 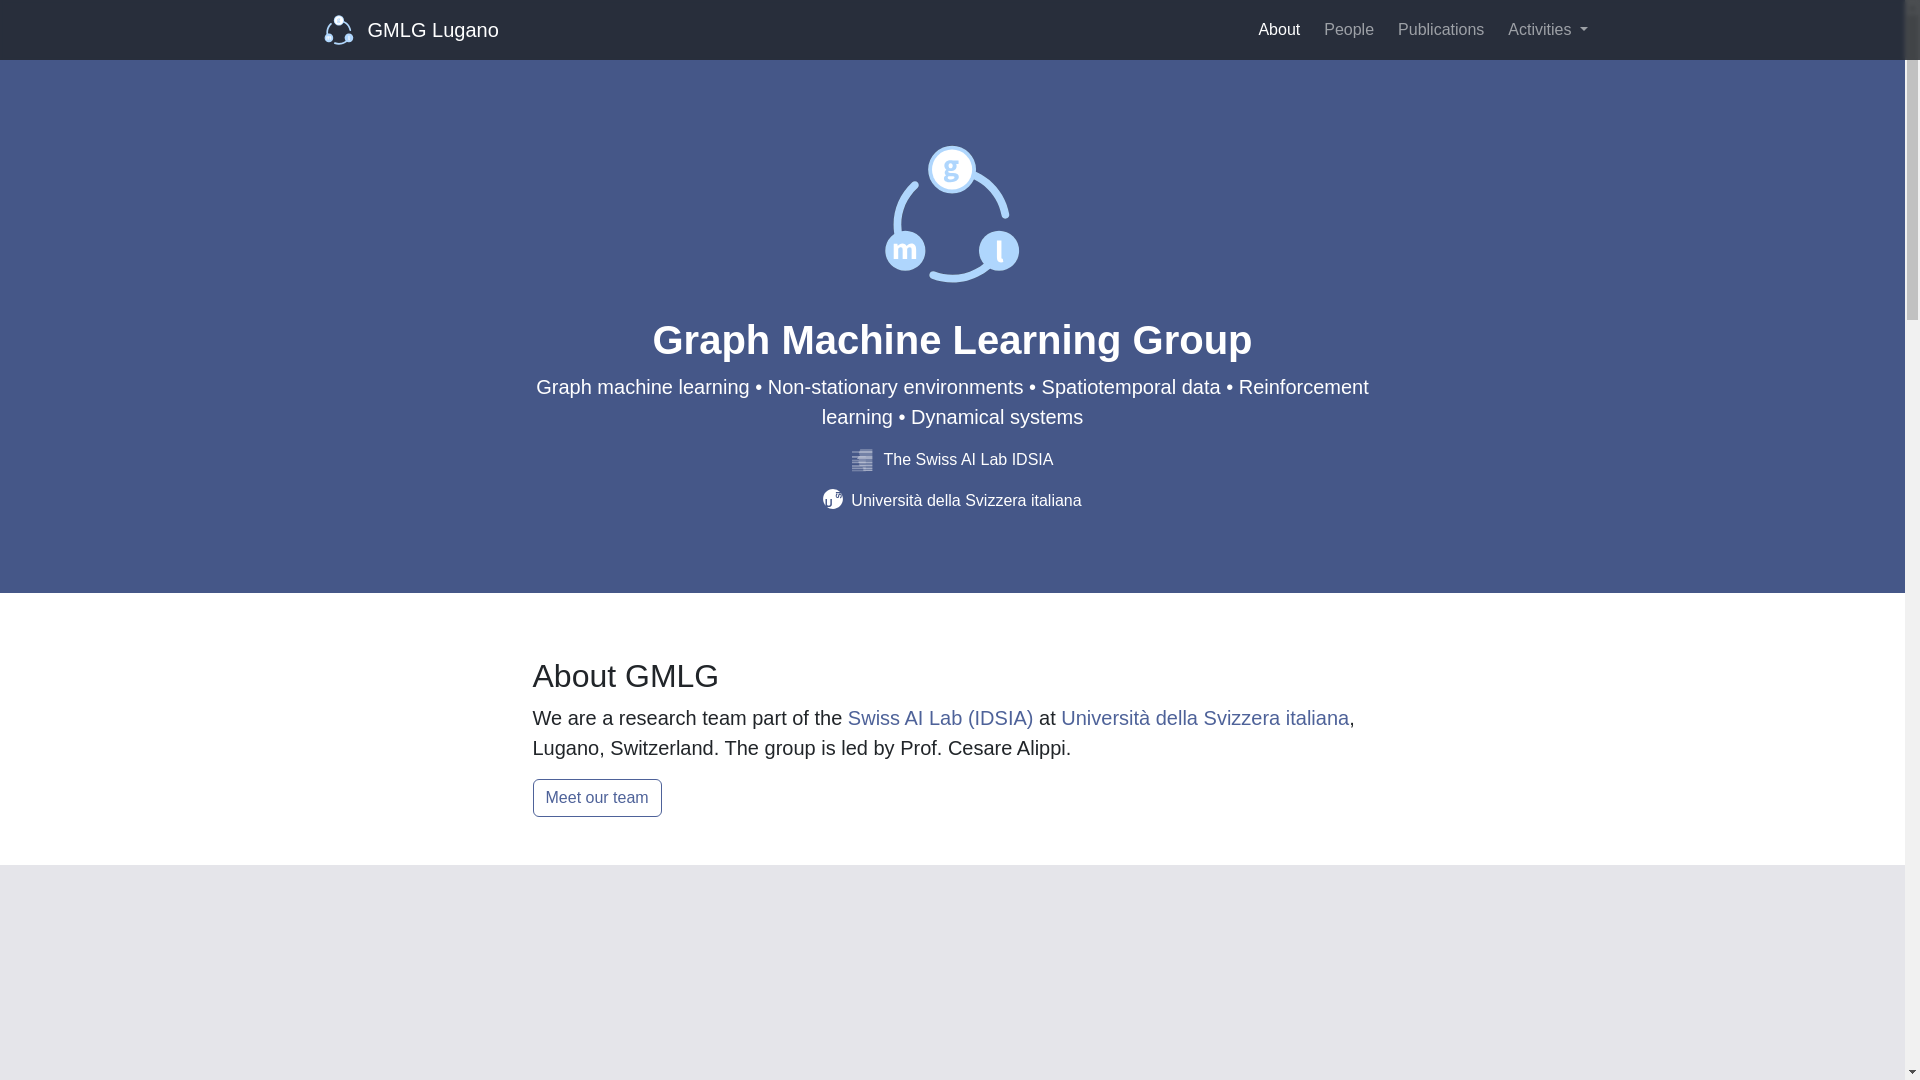 What do you see at coordinates (596, 797) in the screenshot?
I see `Meet our team` at bounding box center [596, 797].